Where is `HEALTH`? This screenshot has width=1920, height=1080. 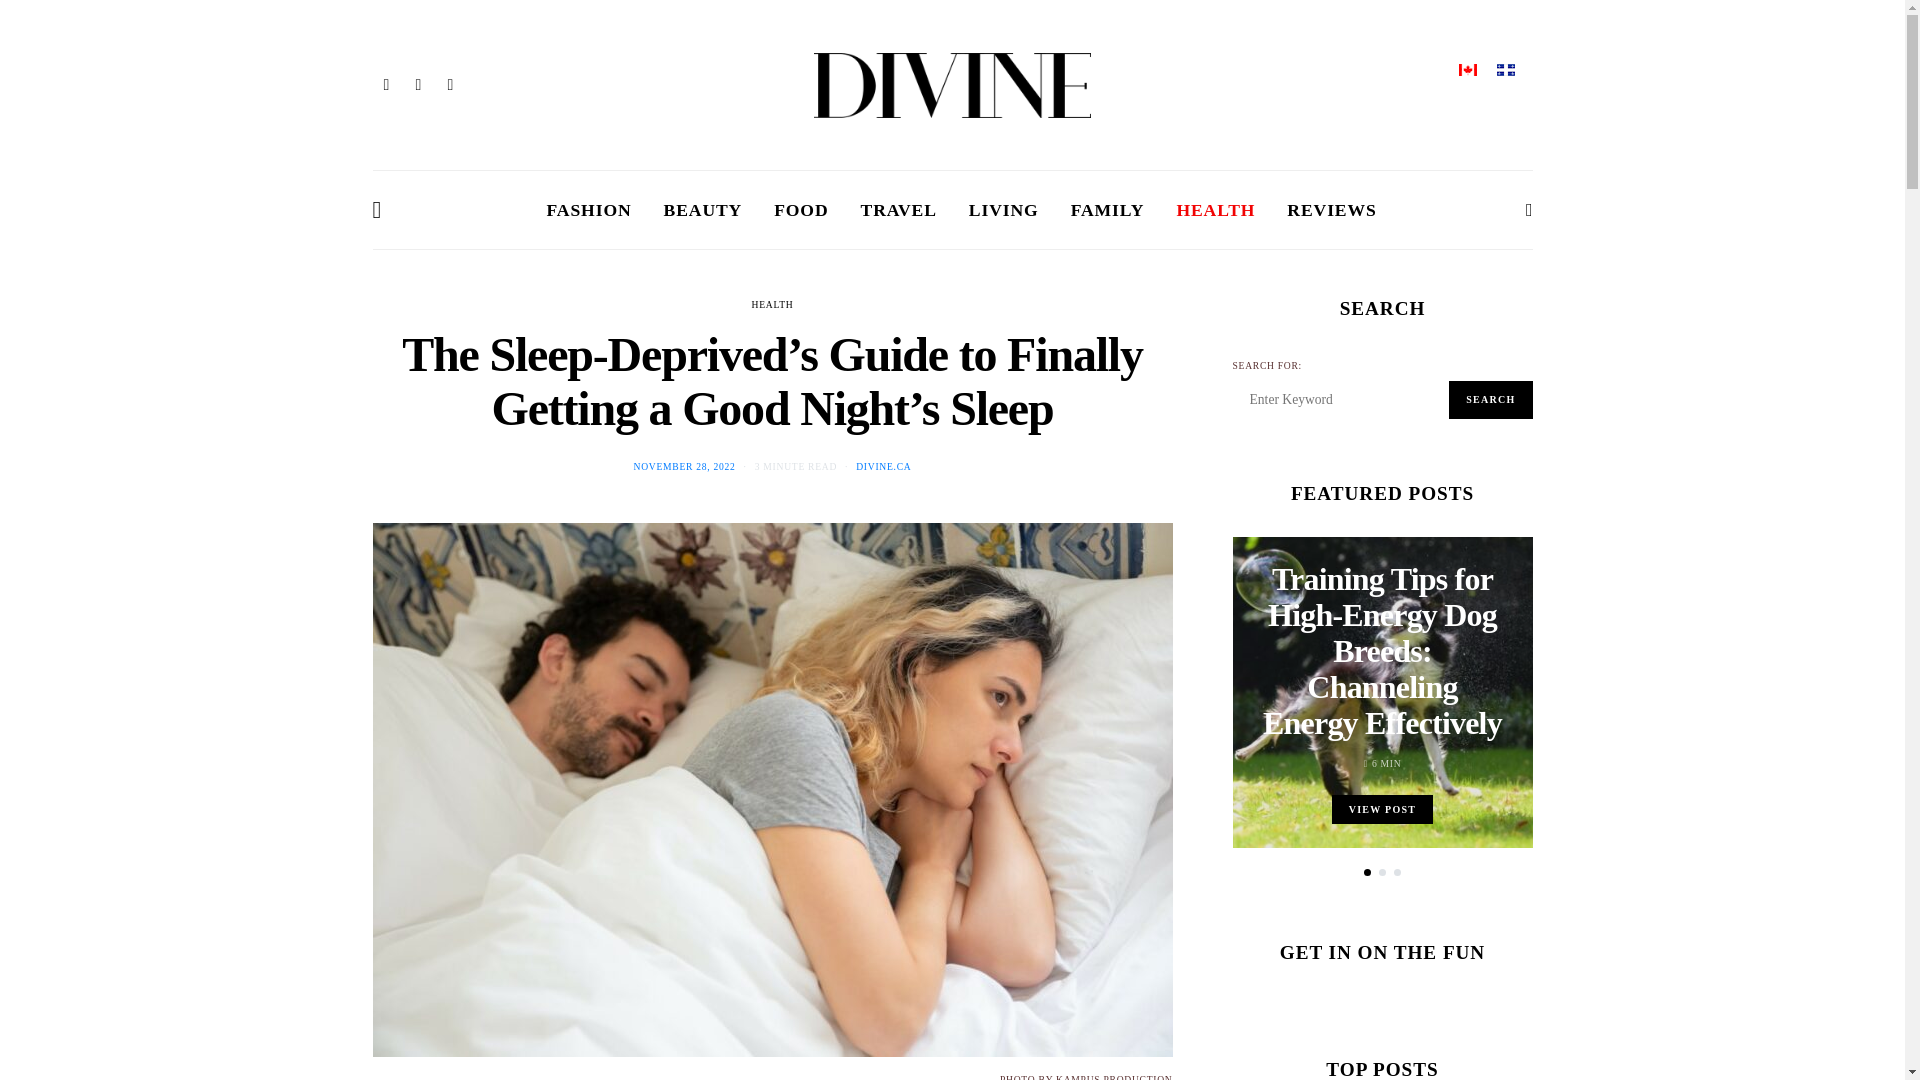
HEALTH is located at coordinates (1215, 210).